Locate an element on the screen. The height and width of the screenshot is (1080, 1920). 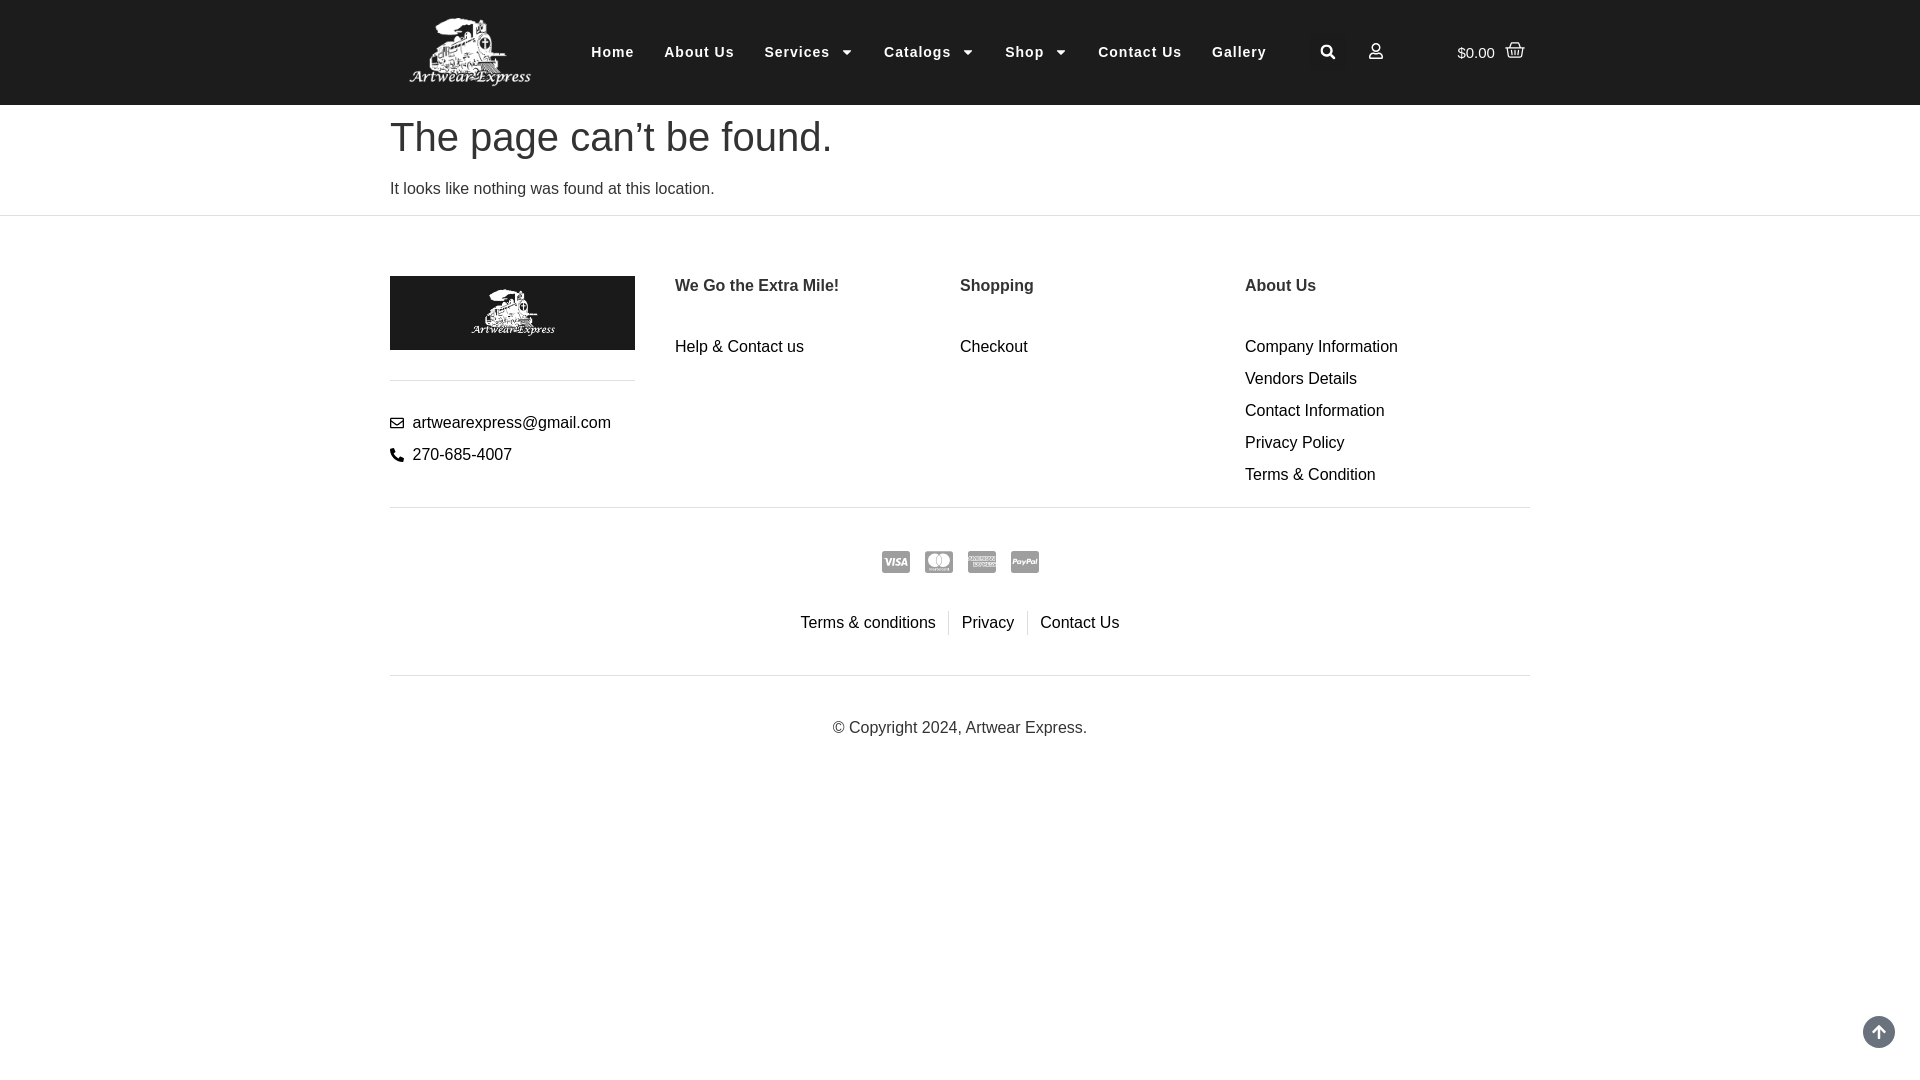
Home is located at coordinates (612, 52).